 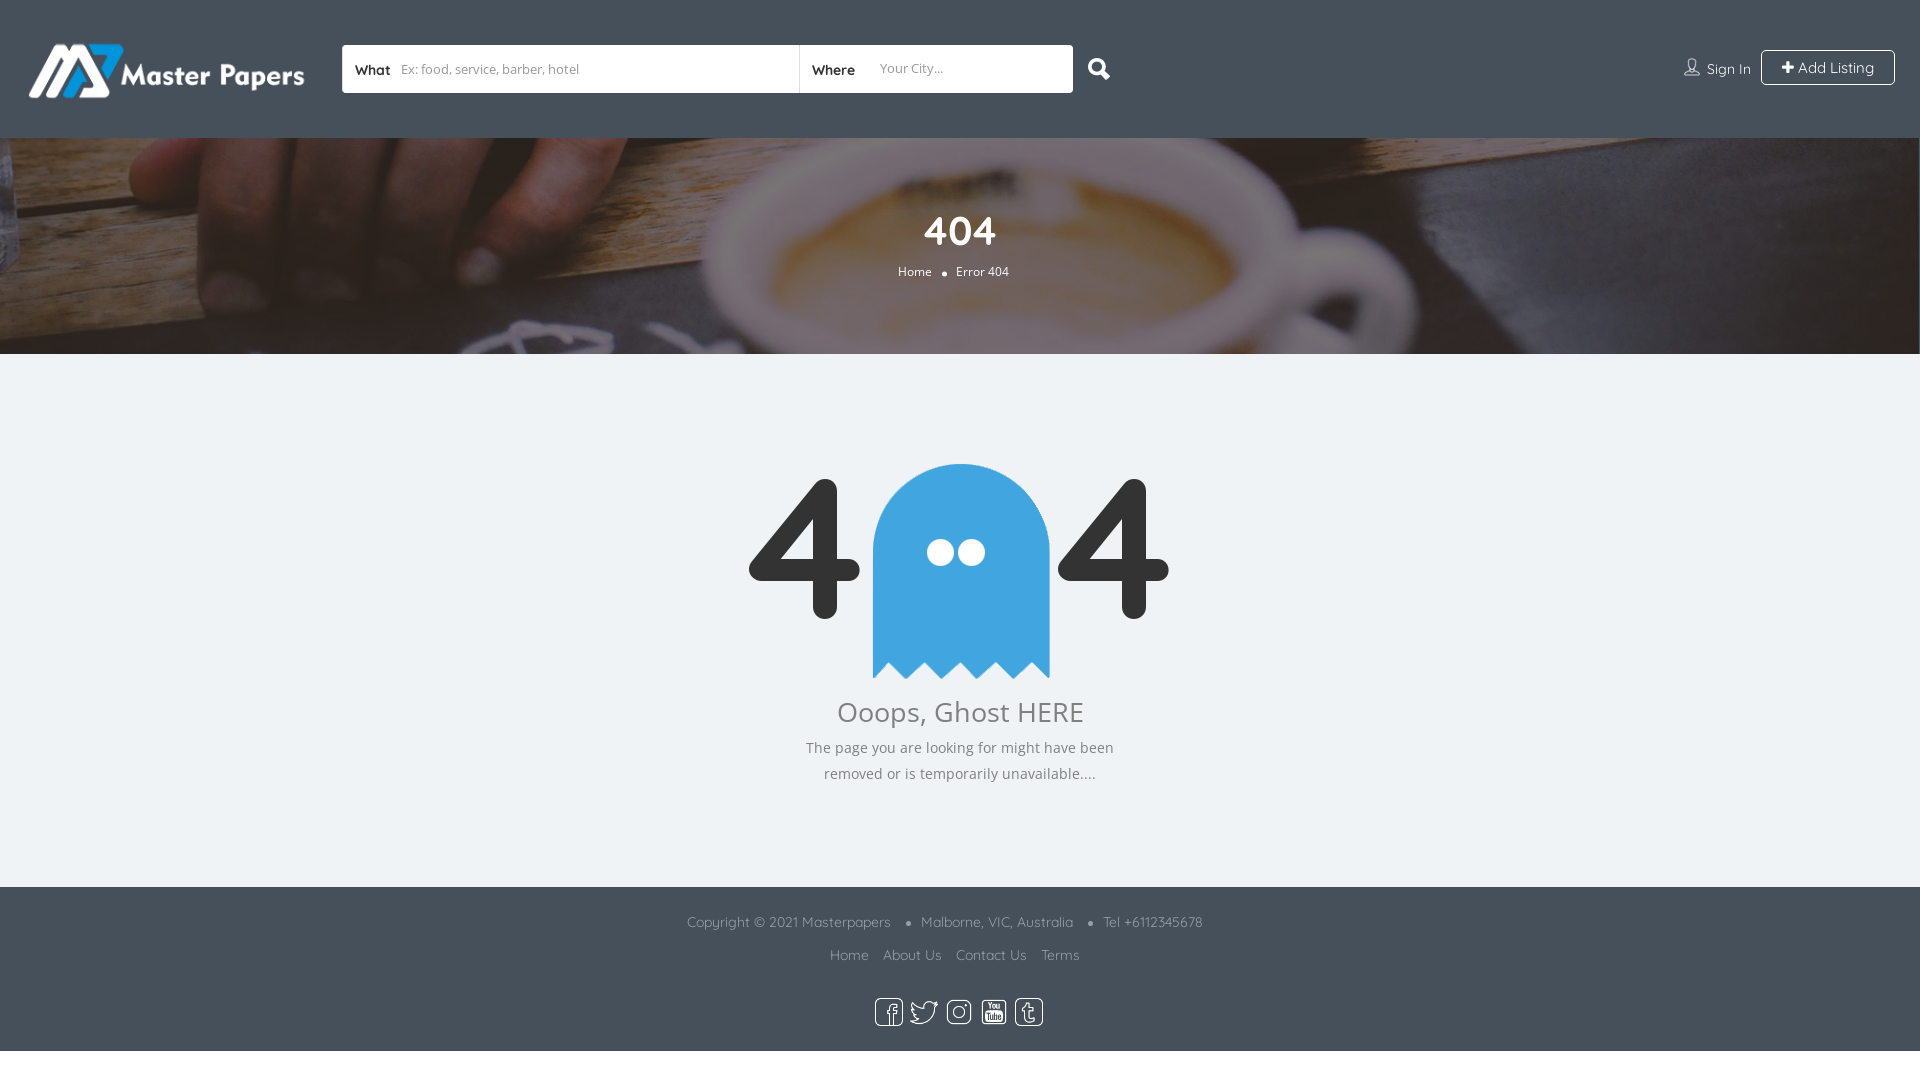 What do you see at coordinates (1729, 68) in the screenshot?
I see `Sign In` at bounding box center [1729, 68].